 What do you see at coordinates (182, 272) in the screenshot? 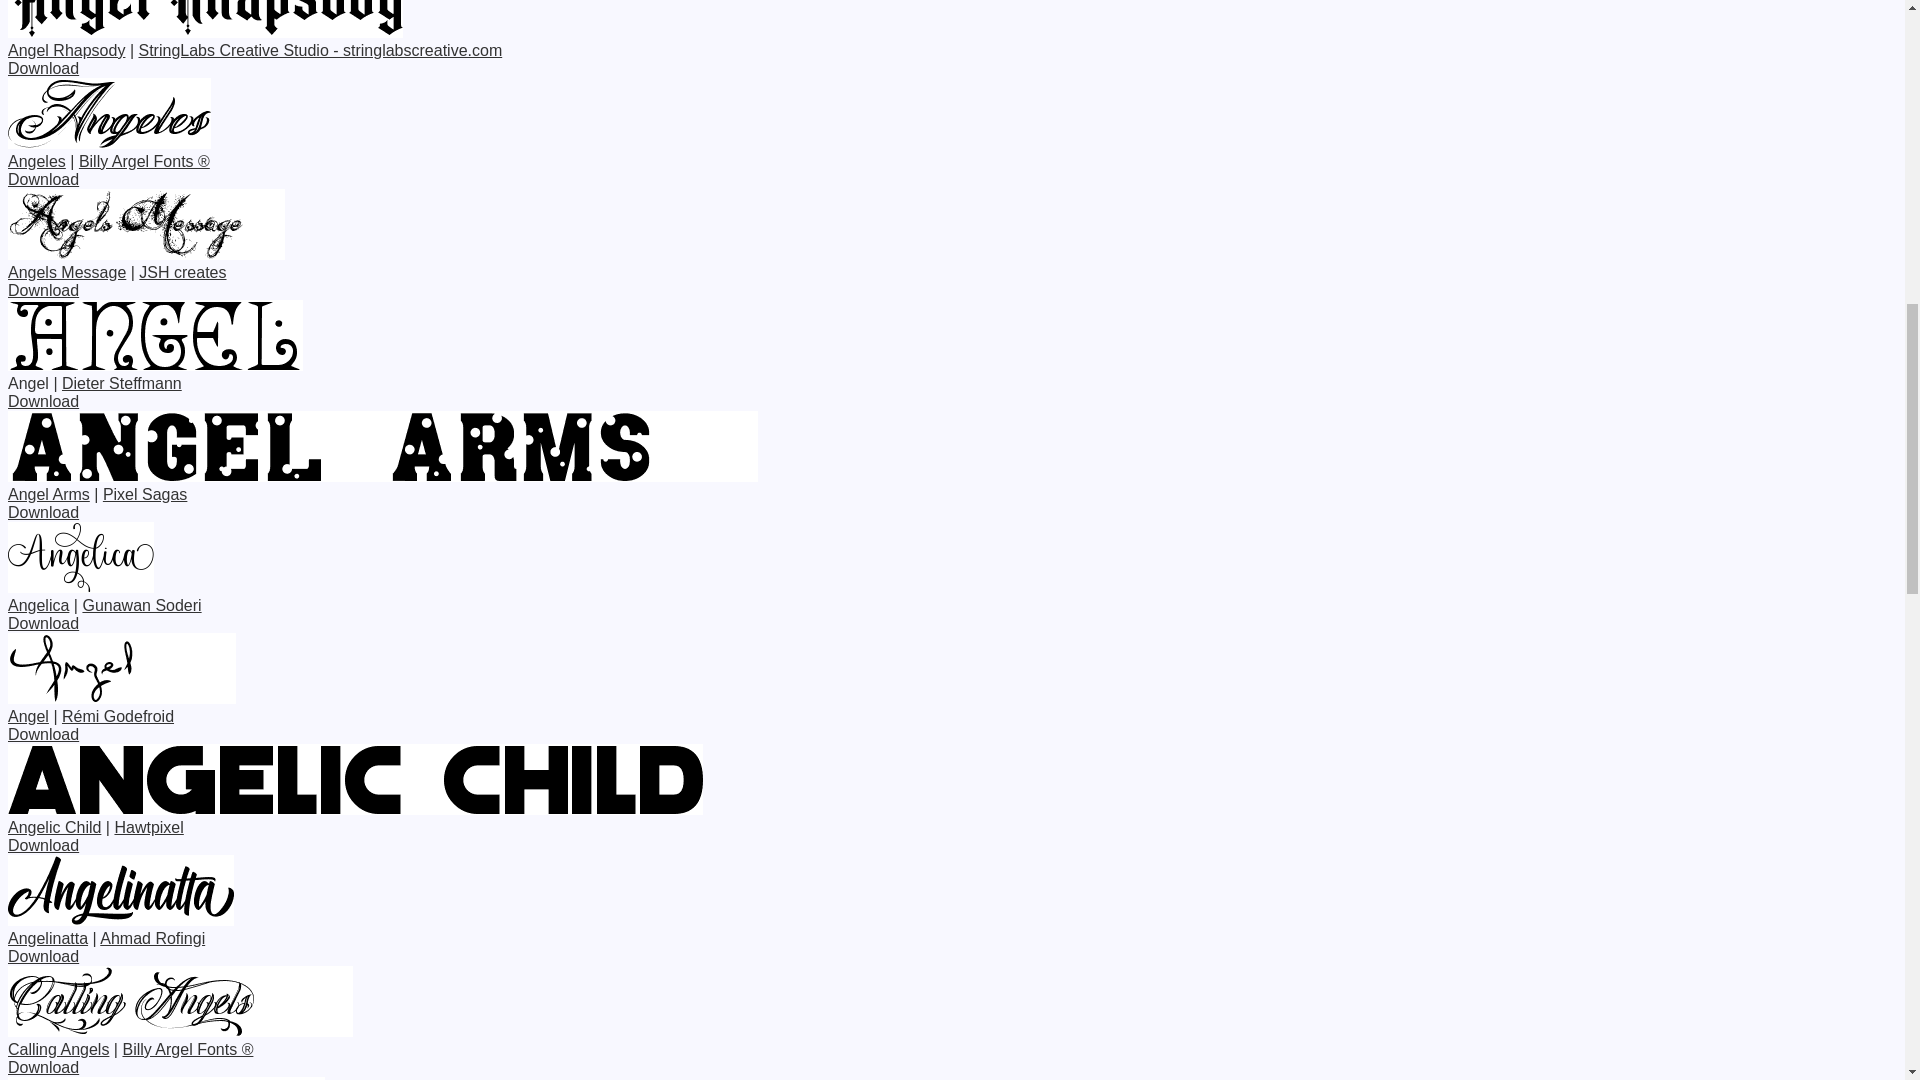
I see `JSH creates` at bounding box center [182, 272].